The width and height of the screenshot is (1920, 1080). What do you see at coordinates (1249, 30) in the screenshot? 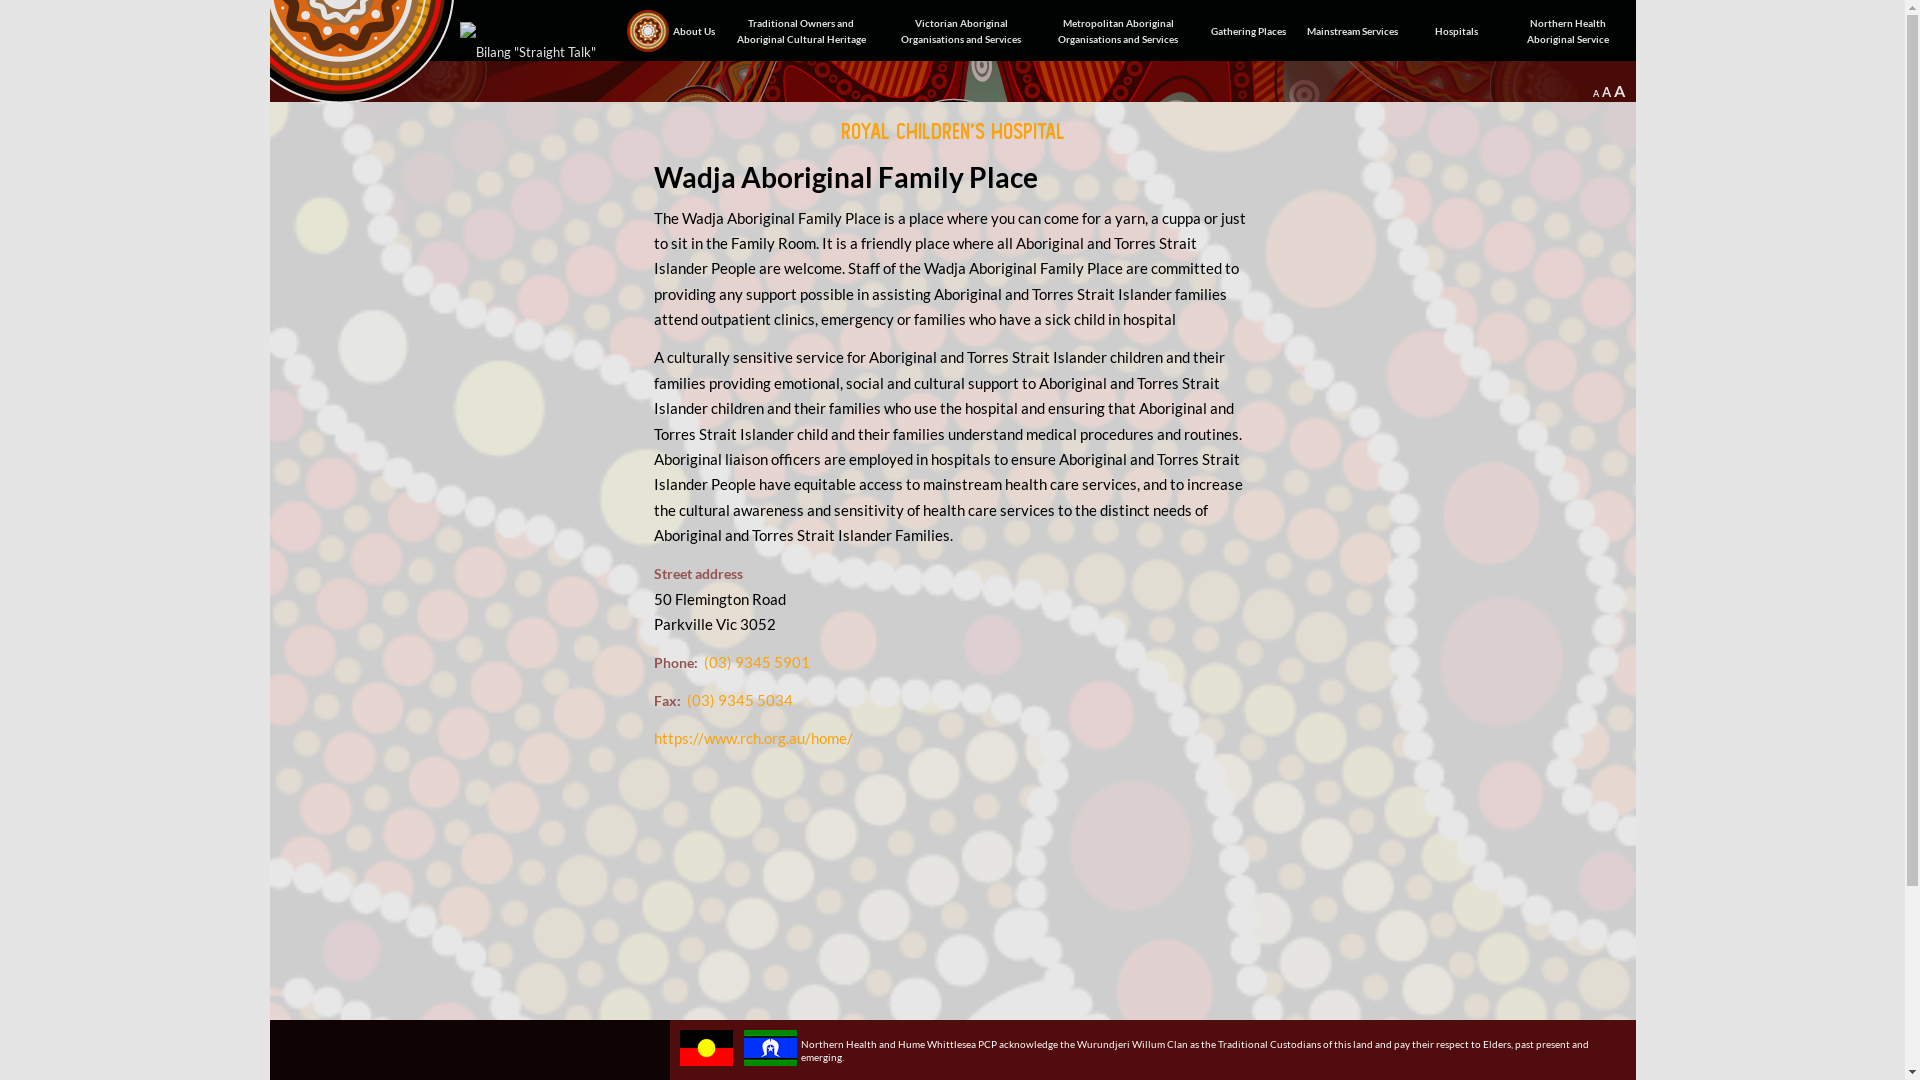
I see `Gathering Places` at bounding box center [1249, 30].